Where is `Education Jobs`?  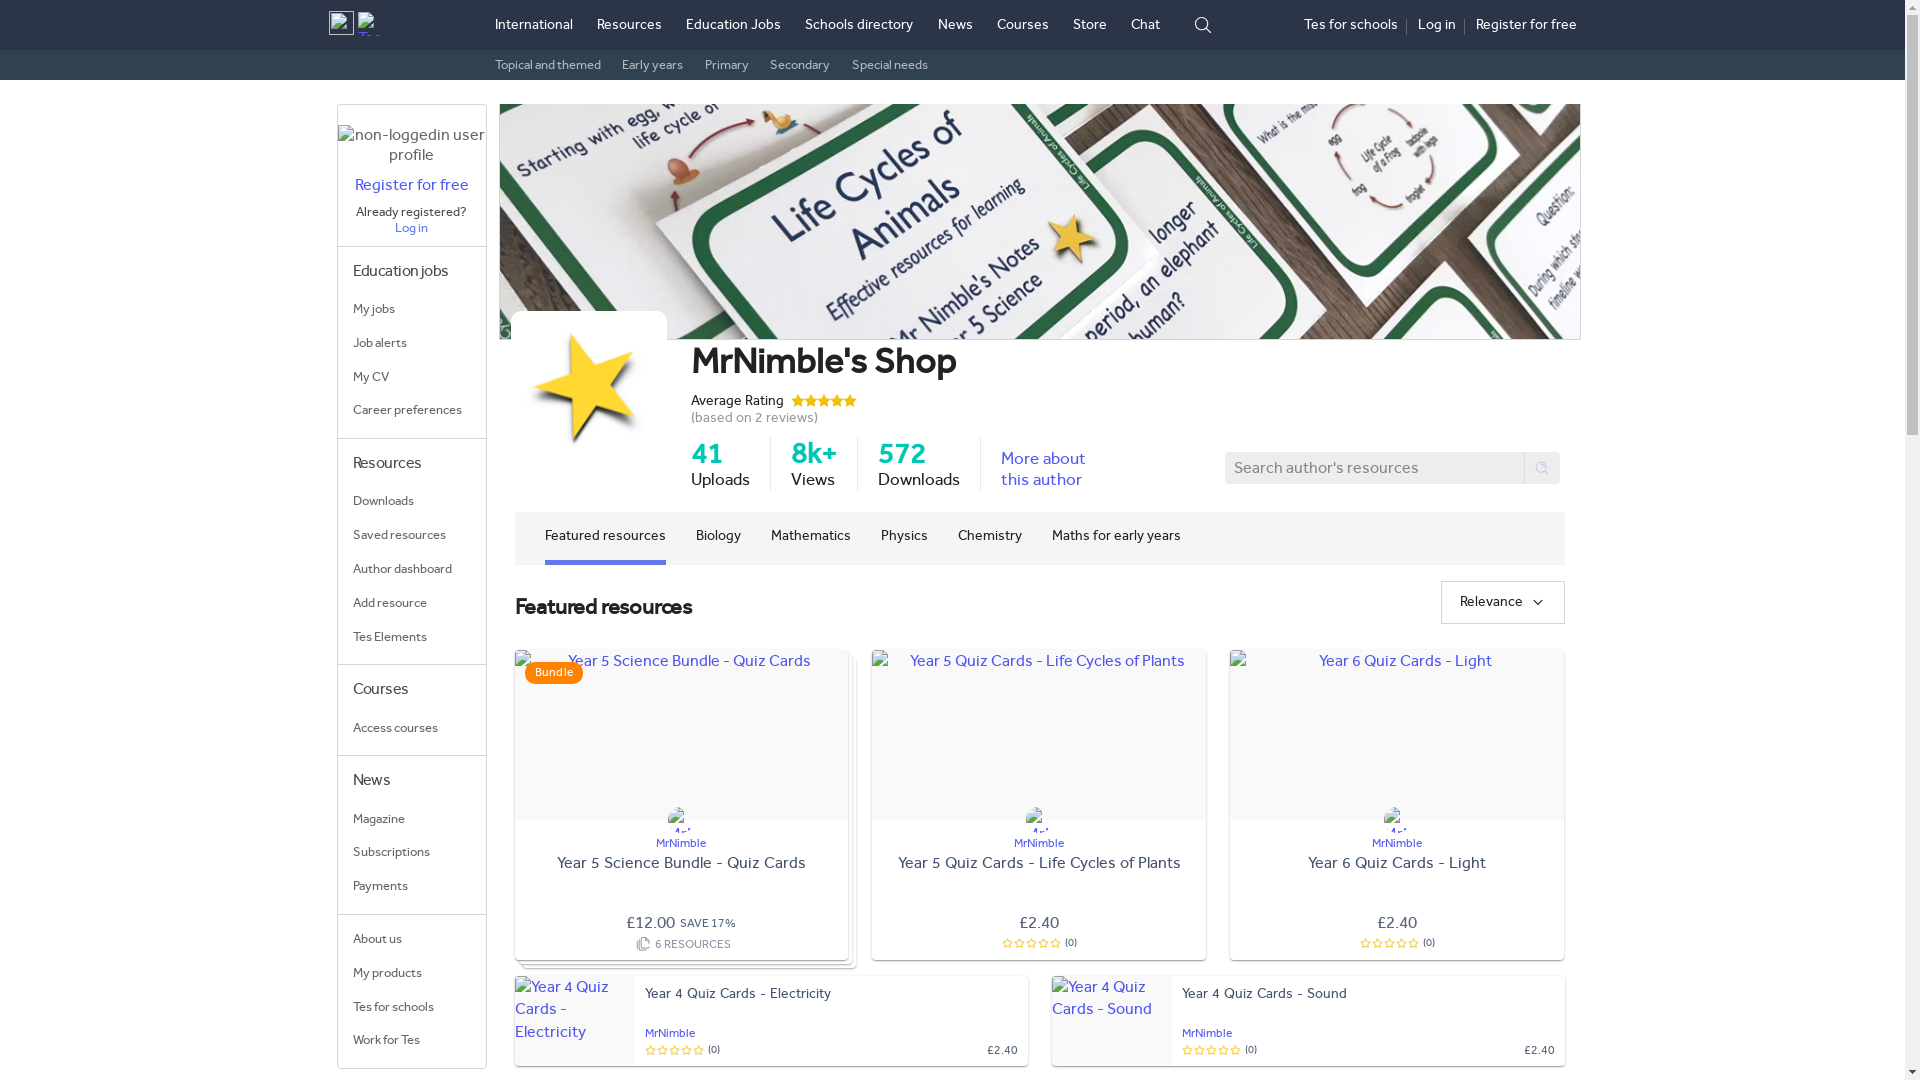
Education Jobs is located at coordinates (733, 24).